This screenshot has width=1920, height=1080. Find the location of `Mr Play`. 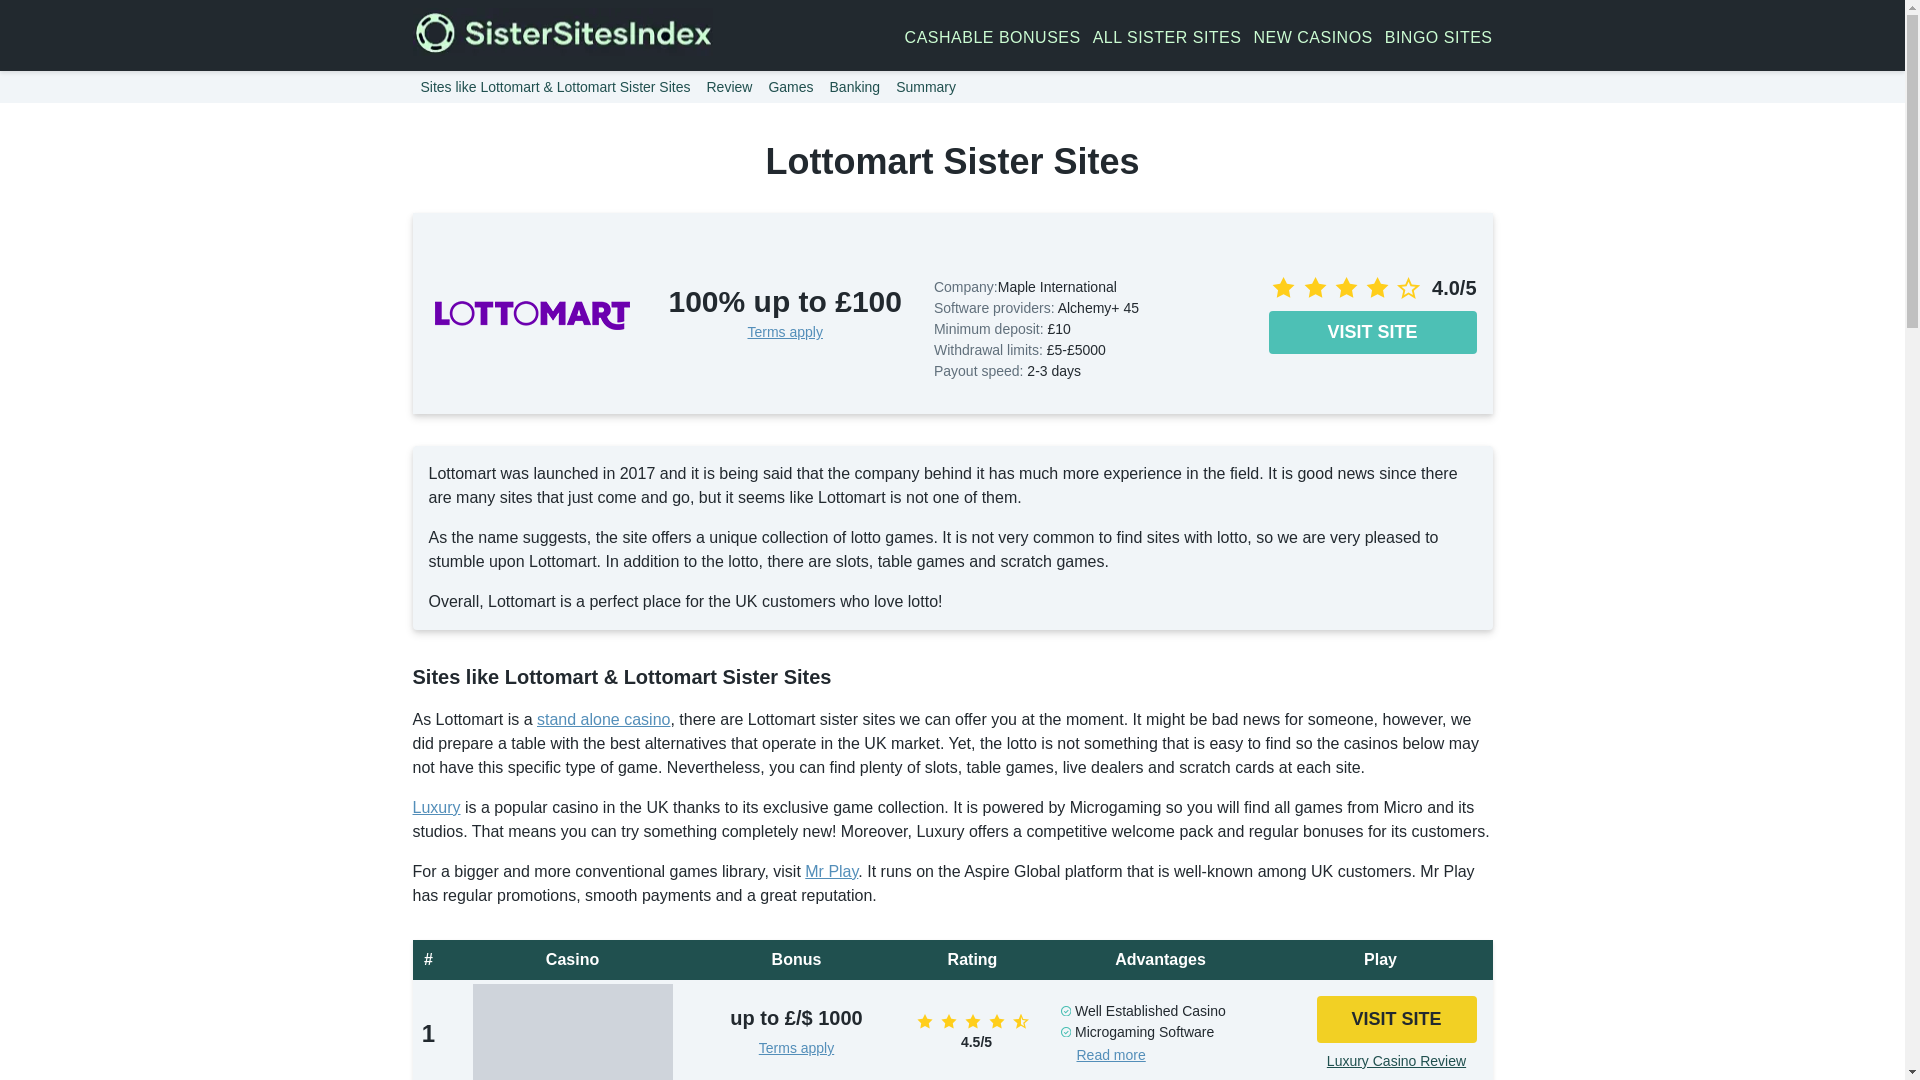

Mr Play is located at coordinates (831, 871).